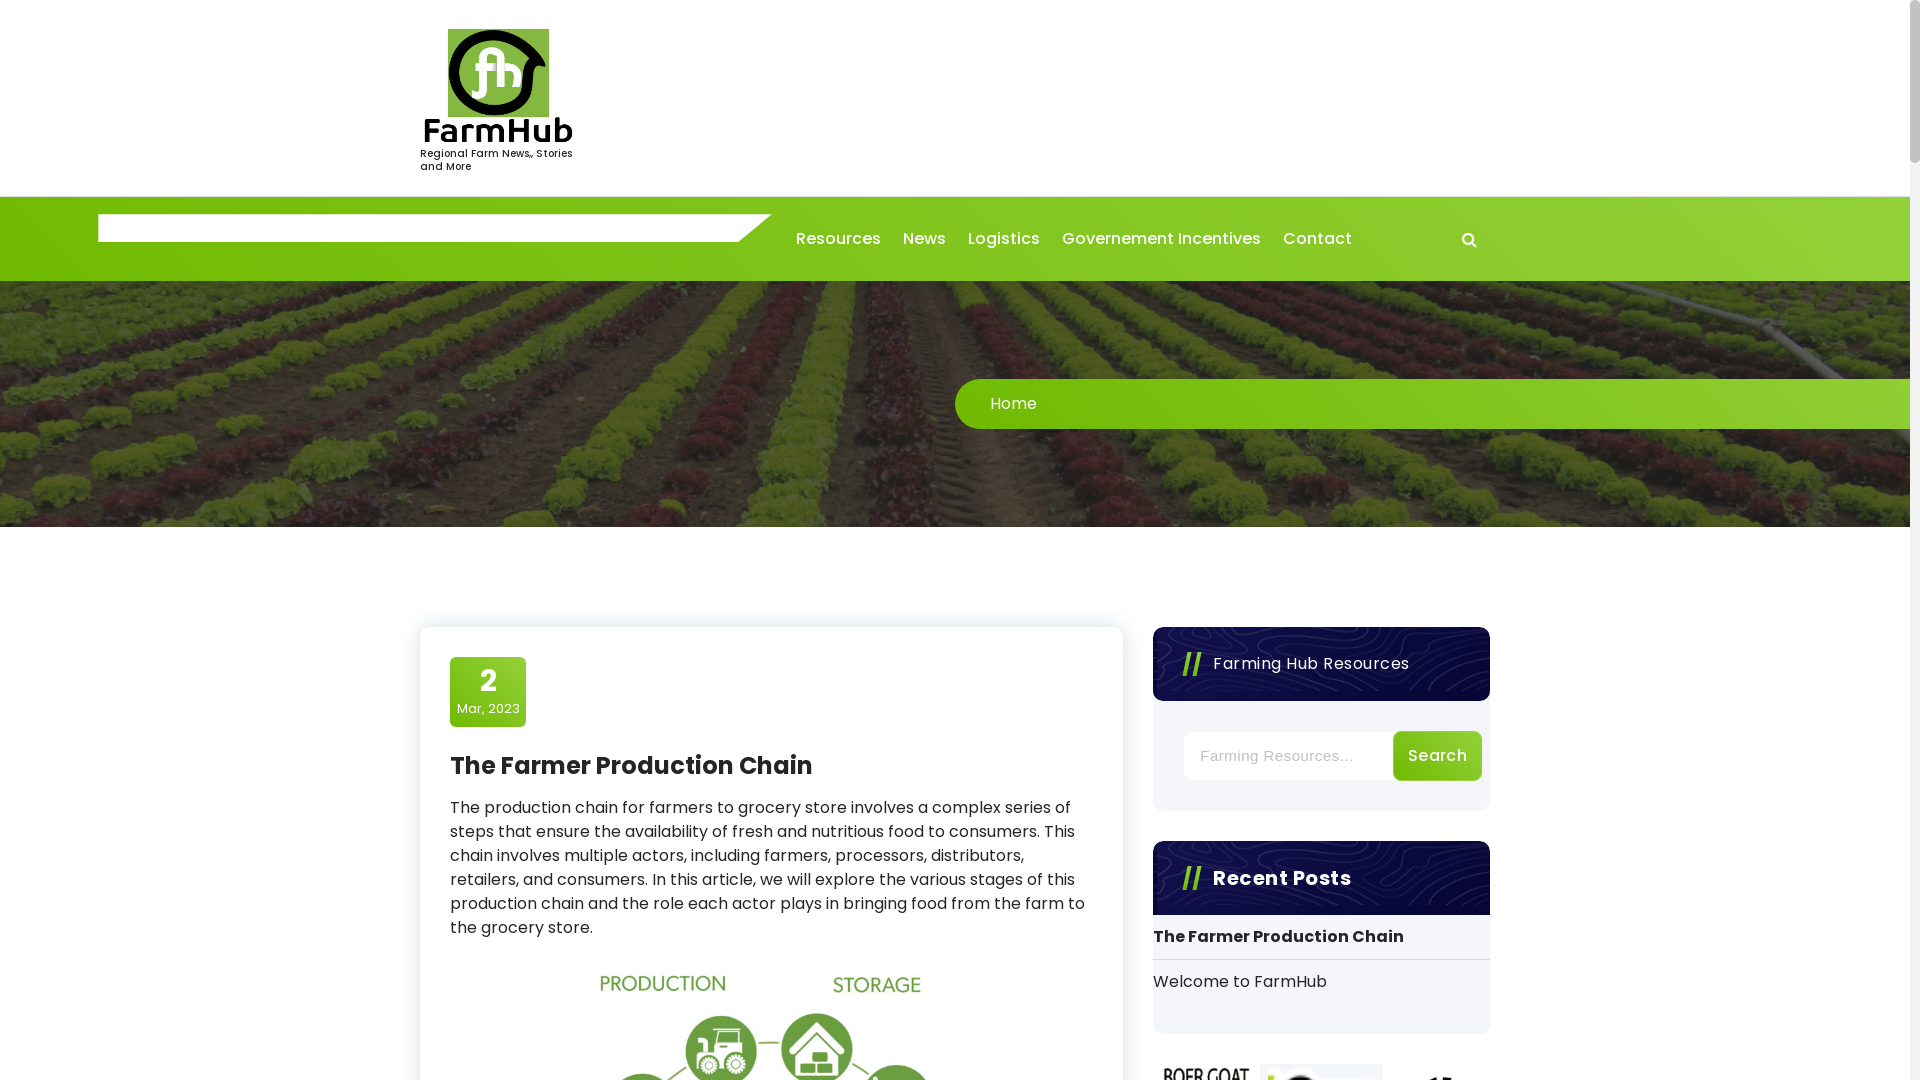  I want to click on Contact, so click(1318, 239).